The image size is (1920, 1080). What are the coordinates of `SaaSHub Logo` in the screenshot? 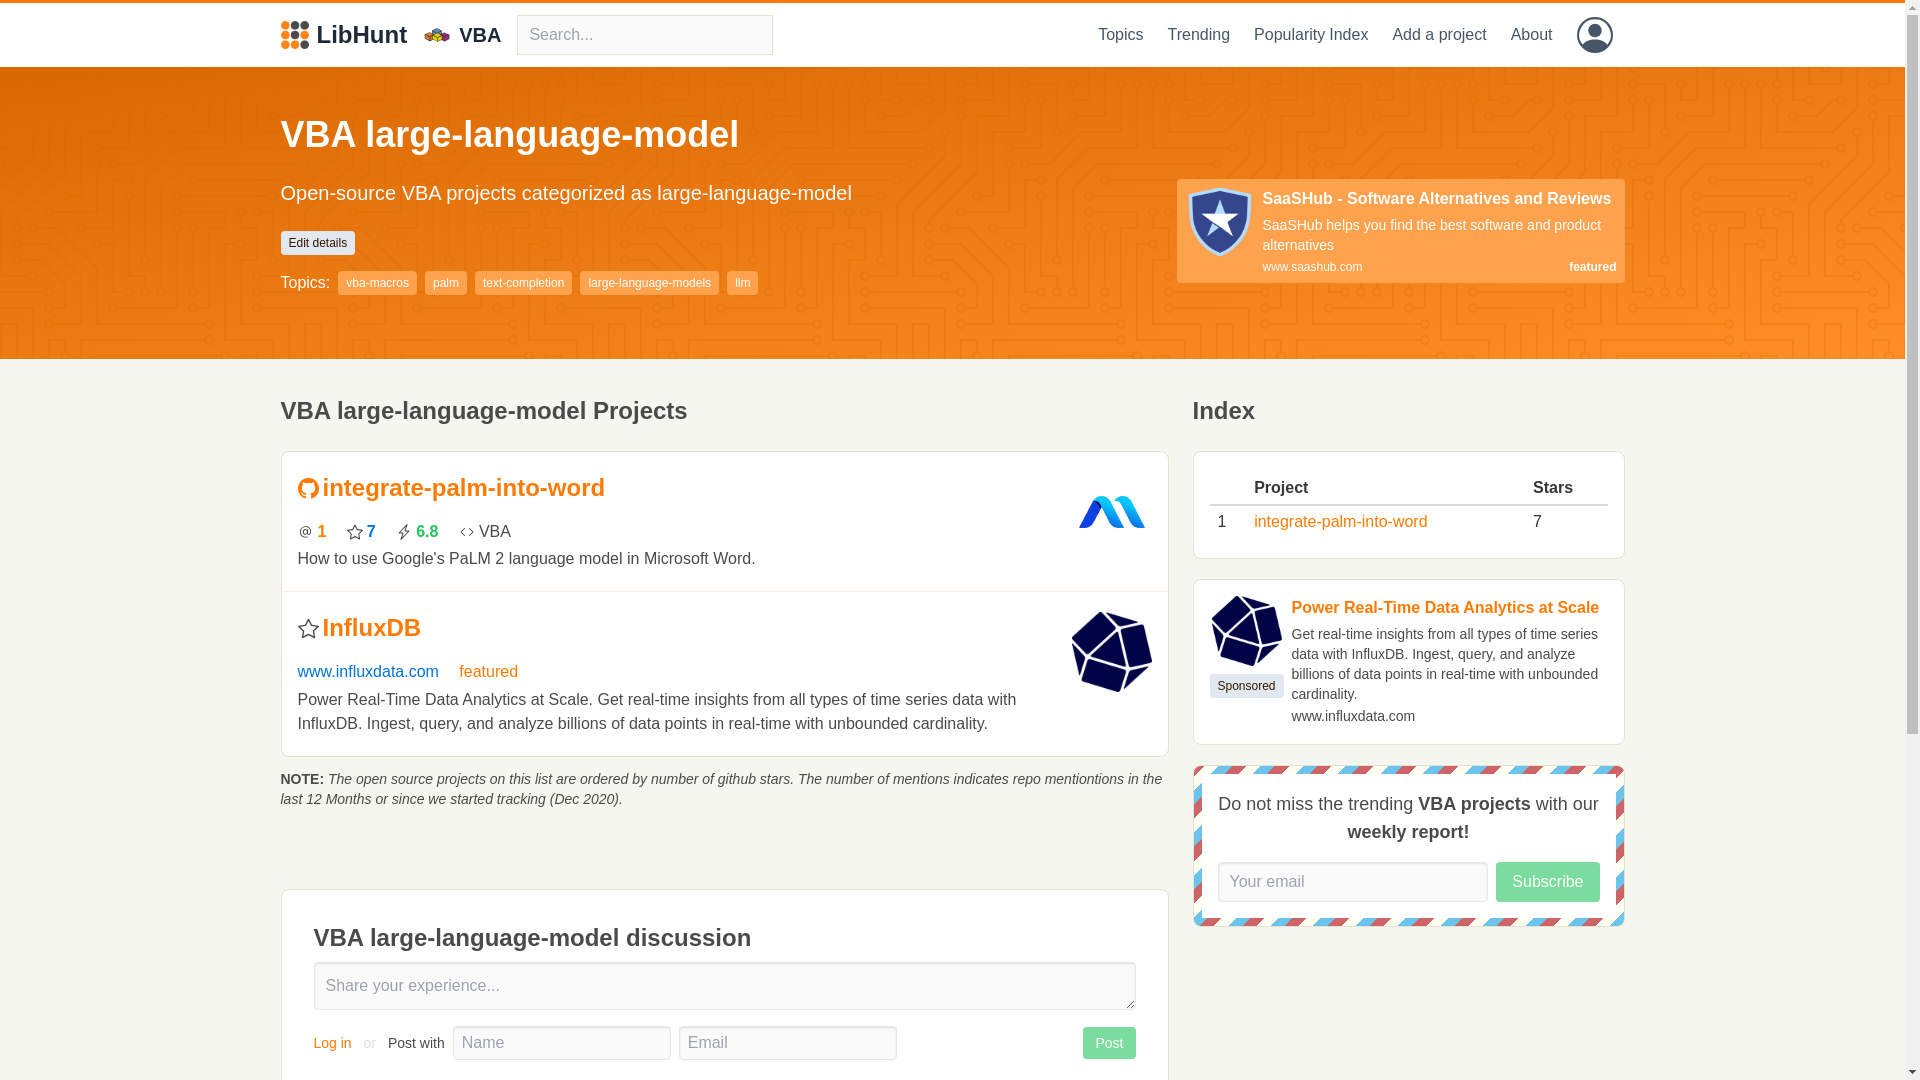 It's located at (1218, 222).